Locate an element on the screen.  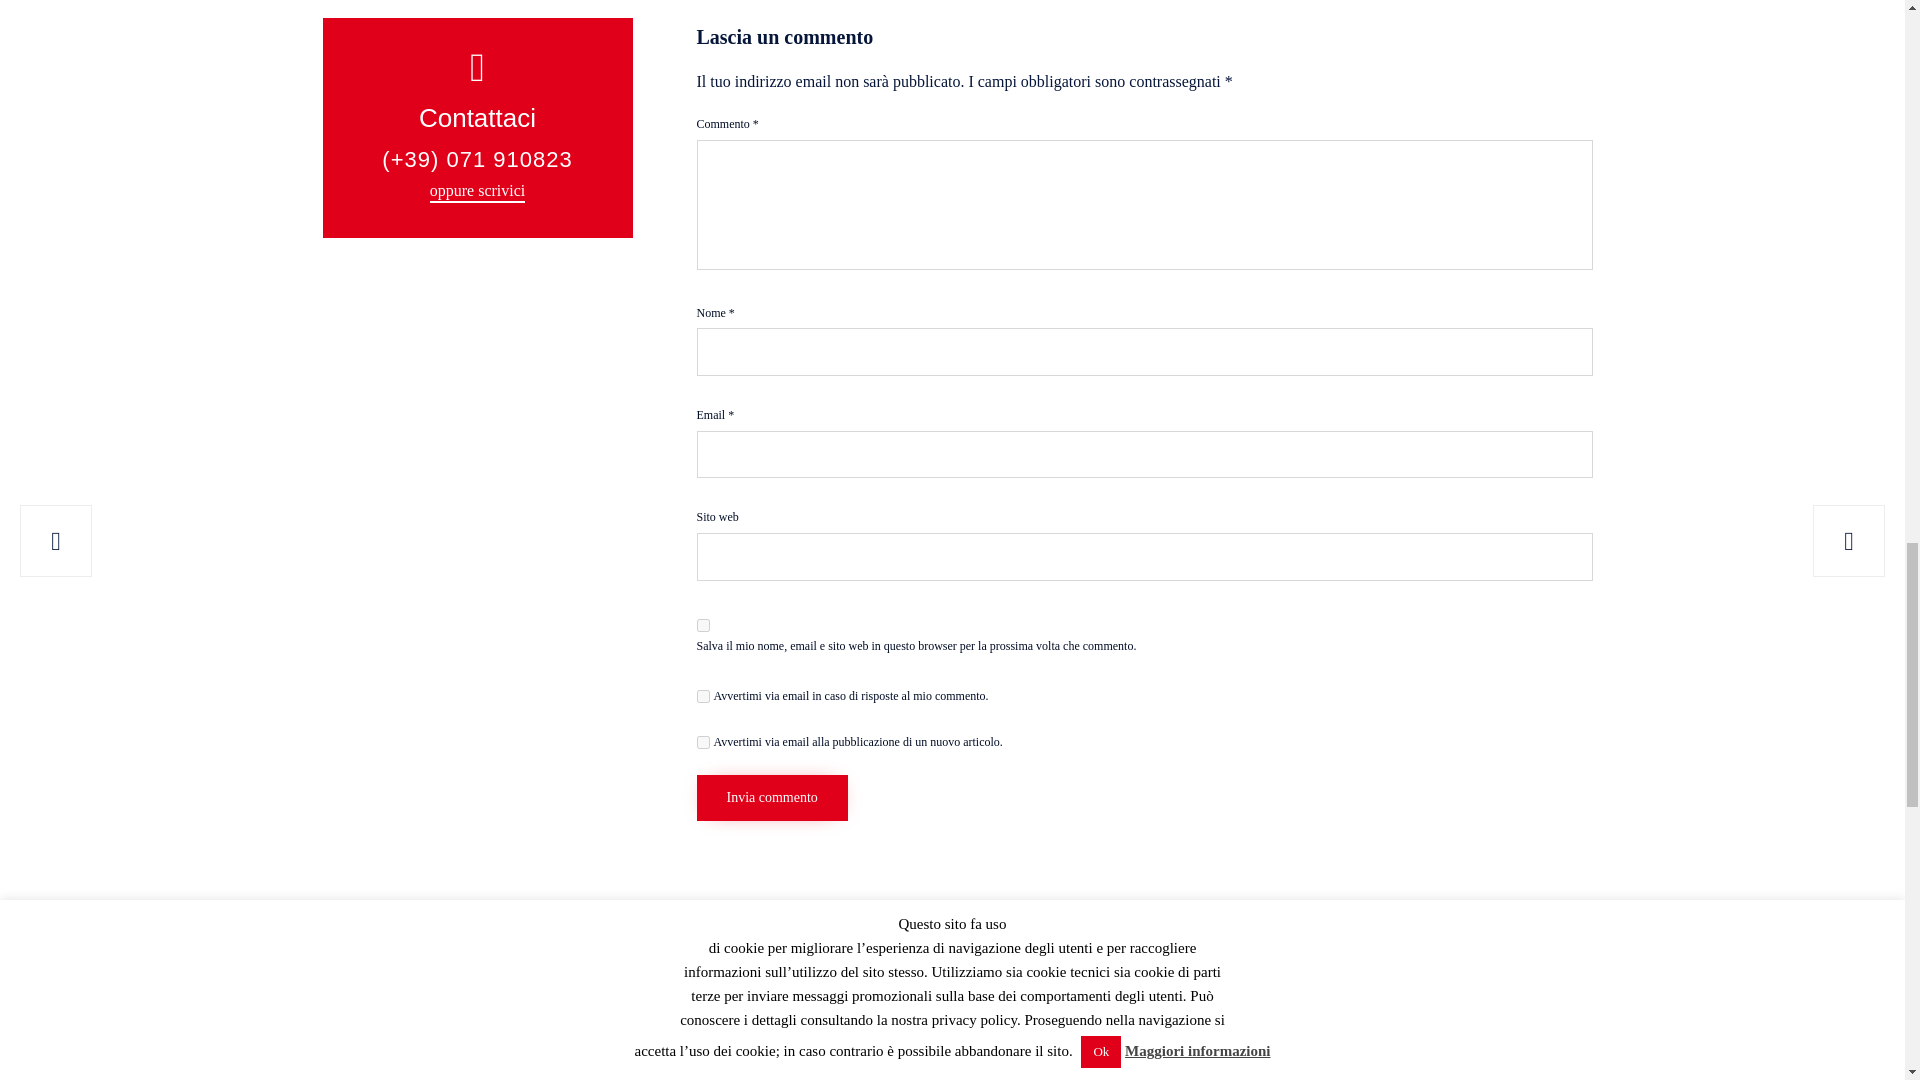
subscribe is located at coordinates (702, 696).